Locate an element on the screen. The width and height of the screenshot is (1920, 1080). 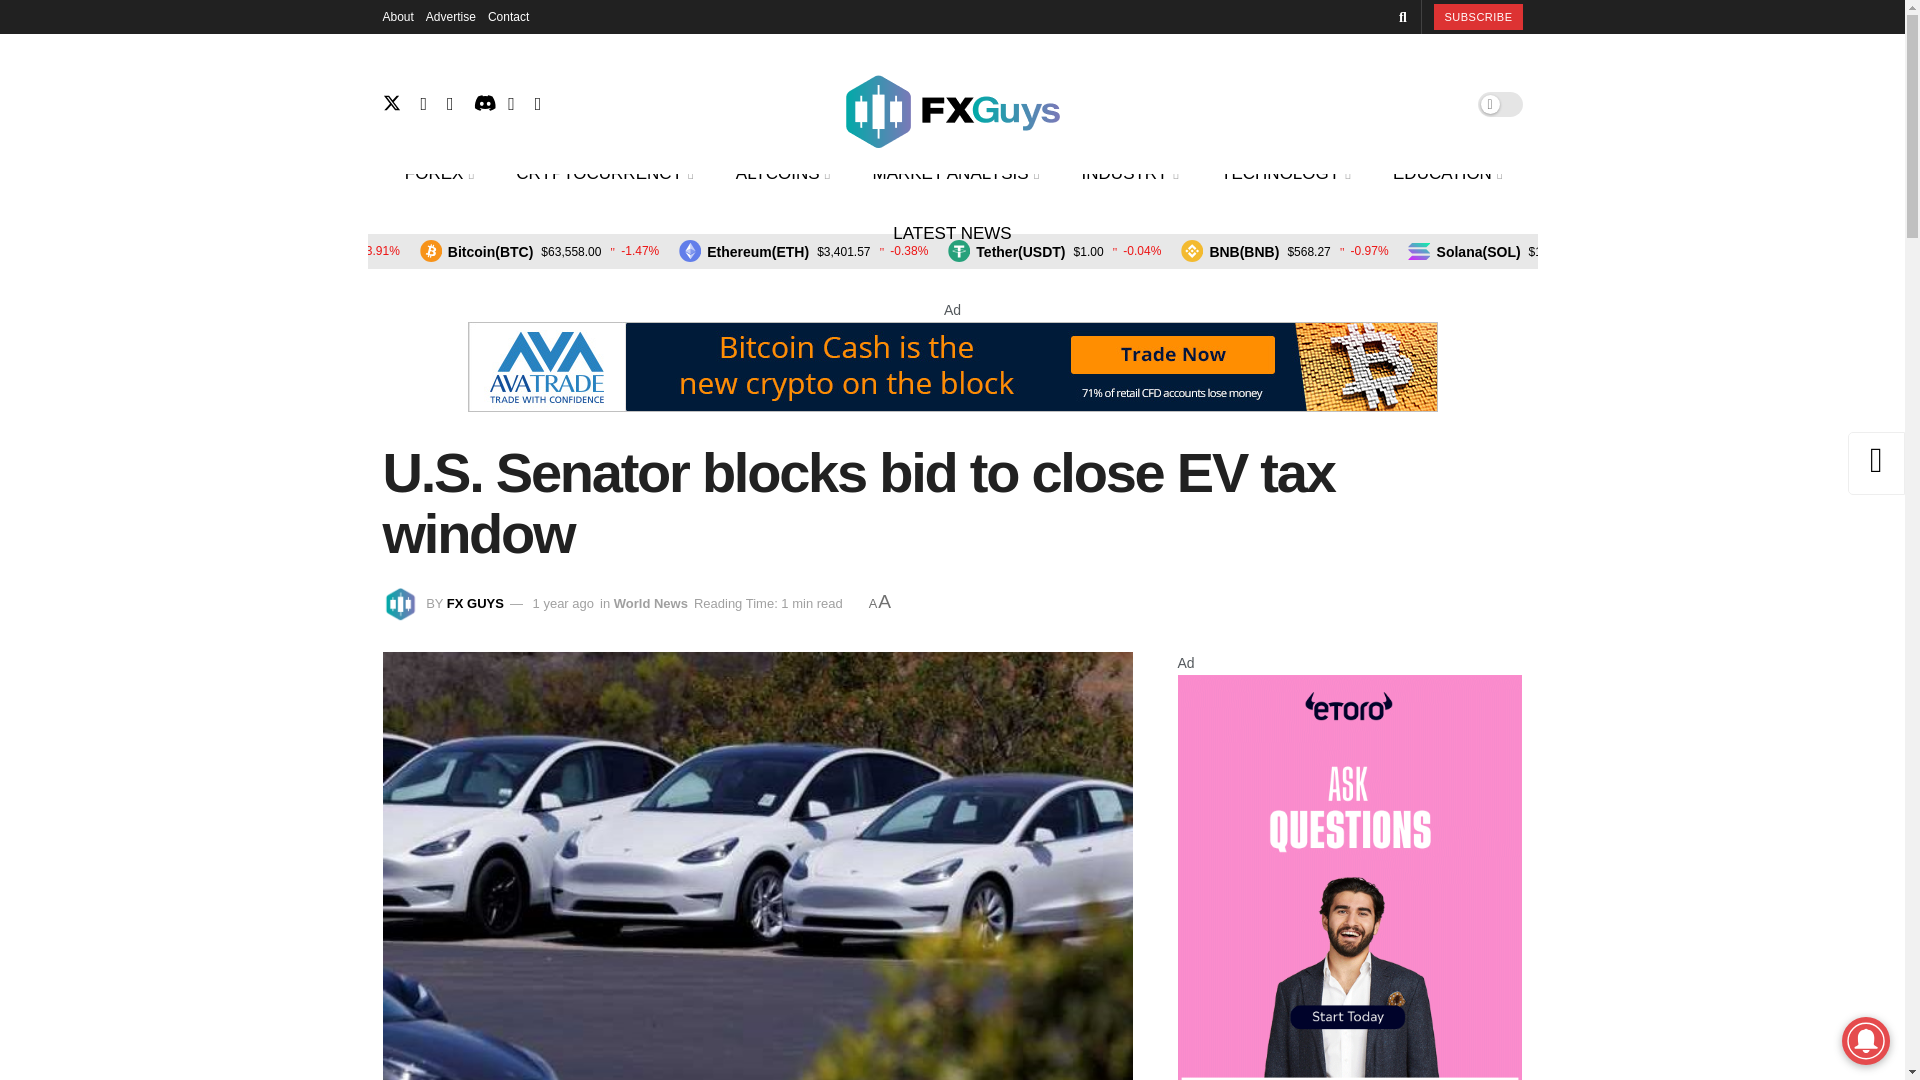
FOREX is located at coordinates (438, 174).